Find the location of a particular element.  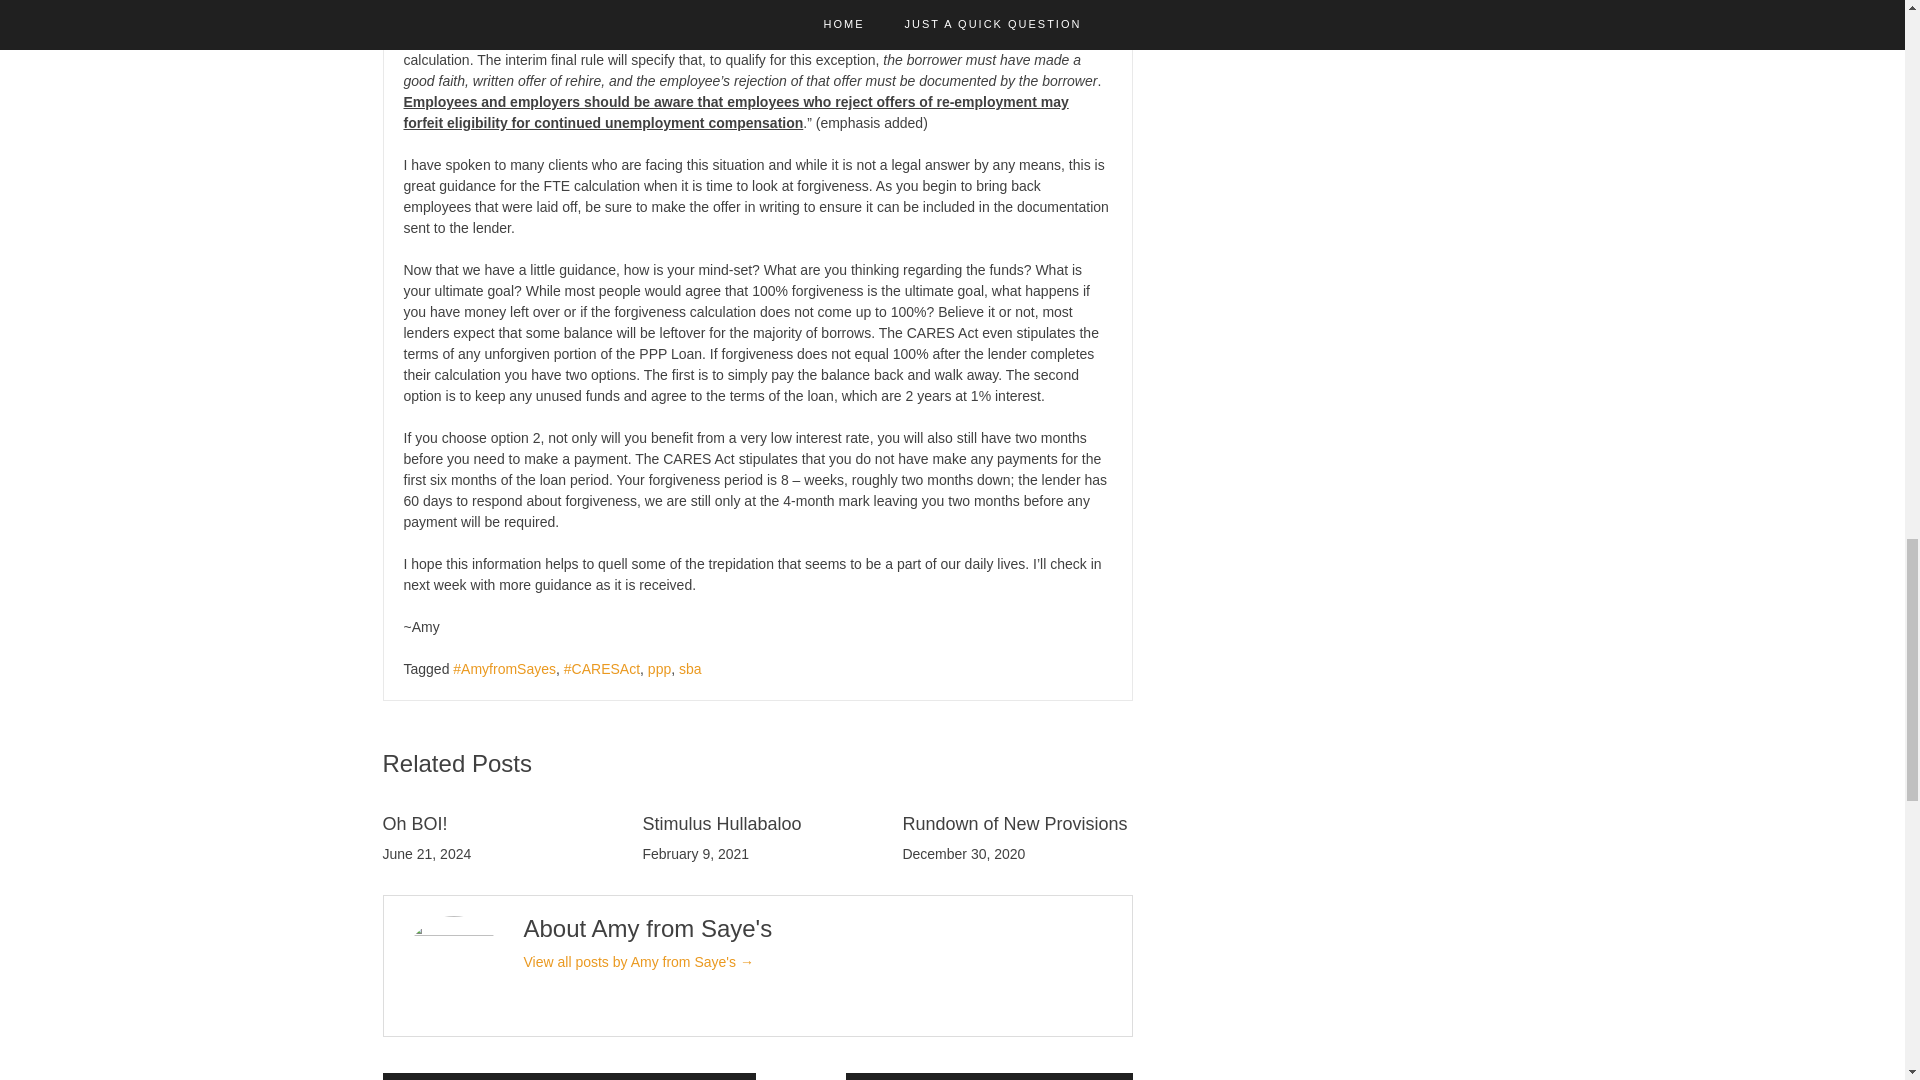

Planning; It Is About Taming Chaos is located at coordinates (989, 1076).